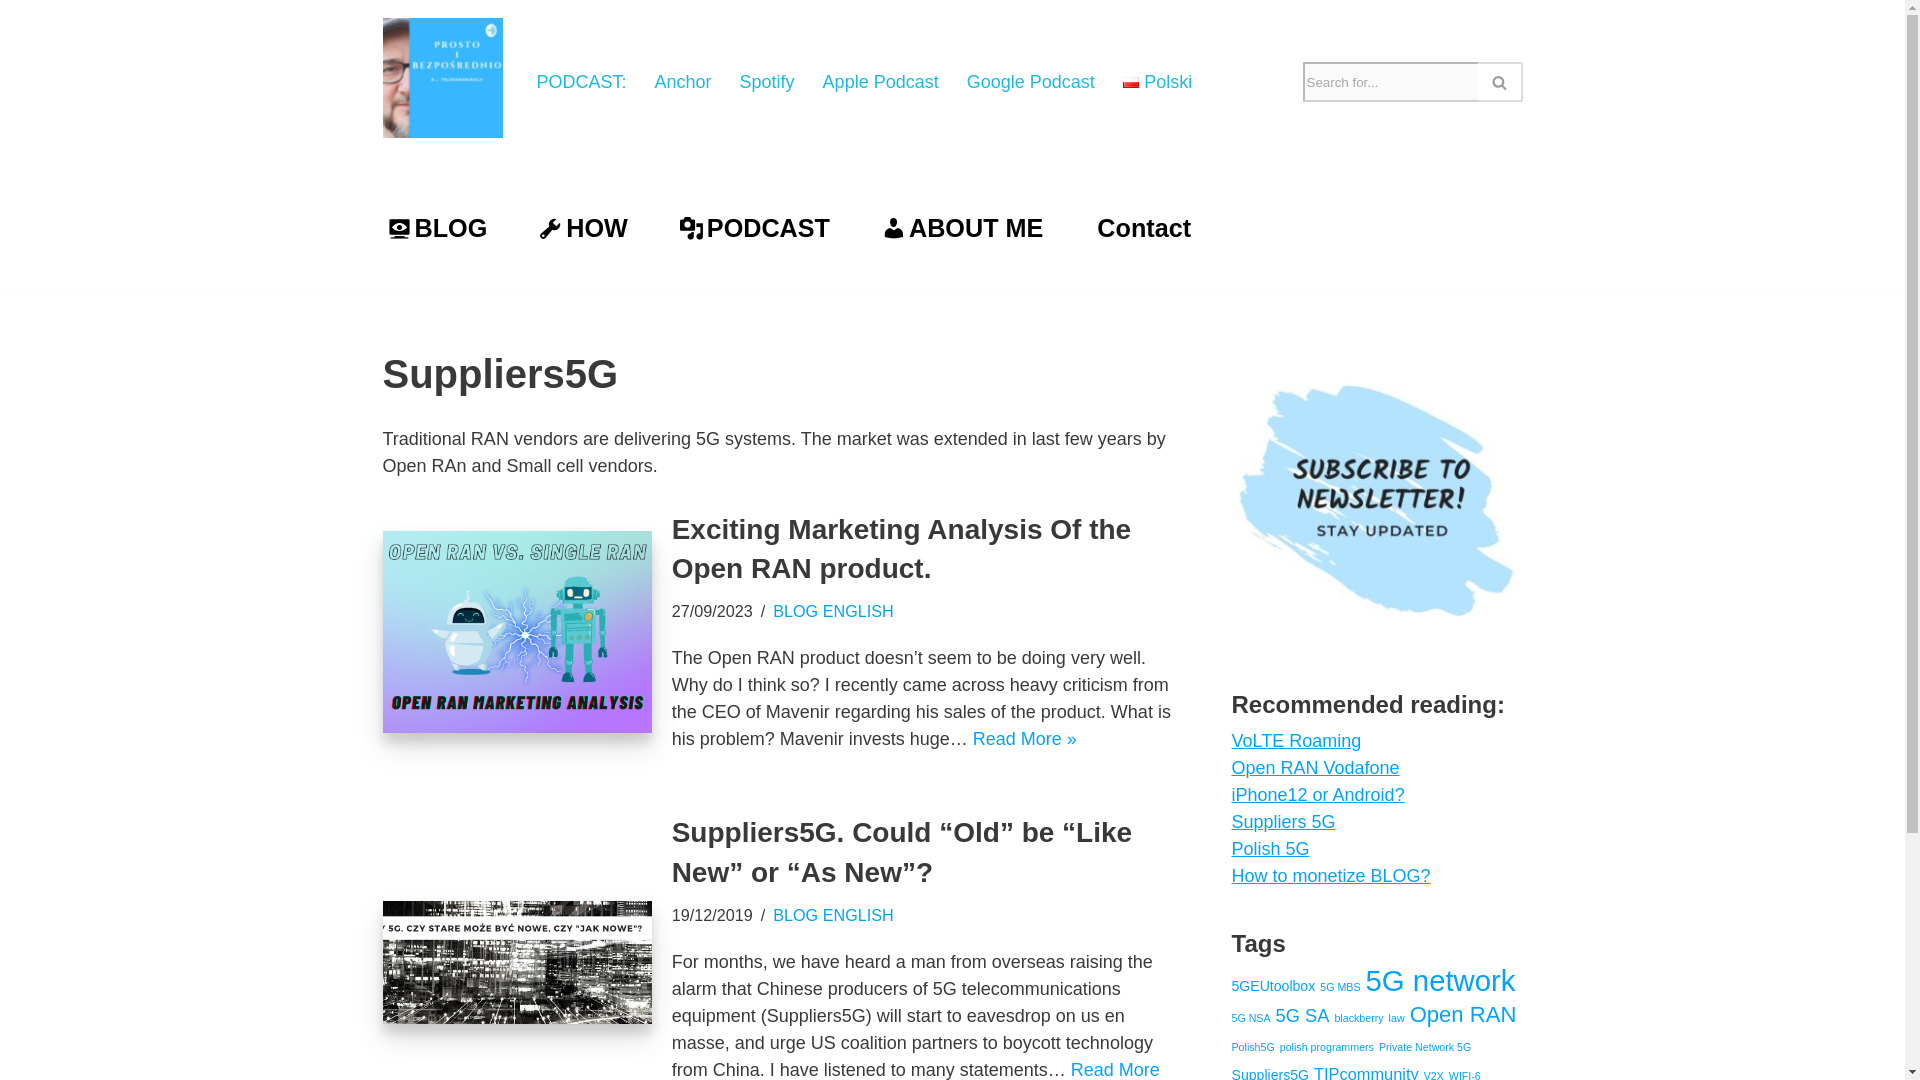 The height and width of the screenshot is (1080, 1920). What do you see at coordinates (436, 227) in the screenshot?
I see `BLOG` at bounding box center [436, 227].